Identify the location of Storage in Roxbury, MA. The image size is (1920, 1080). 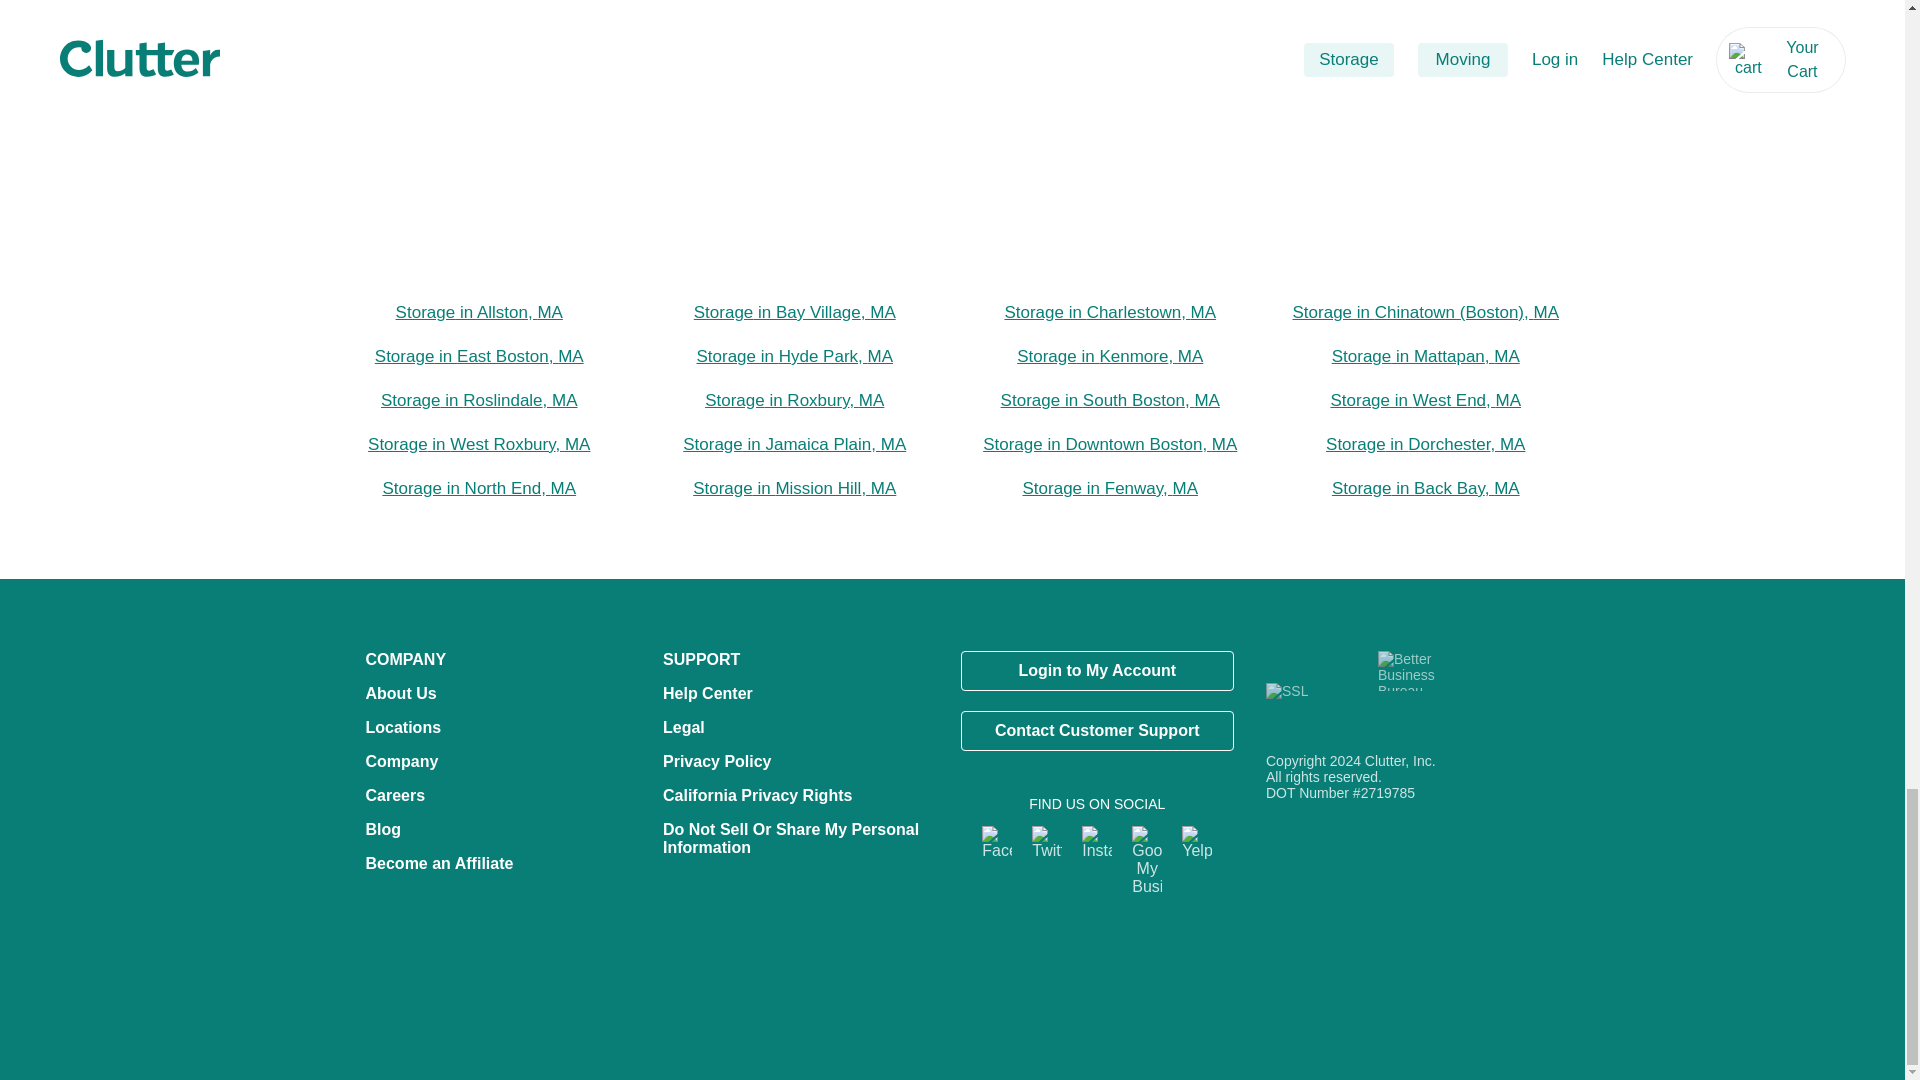
(794, 400).